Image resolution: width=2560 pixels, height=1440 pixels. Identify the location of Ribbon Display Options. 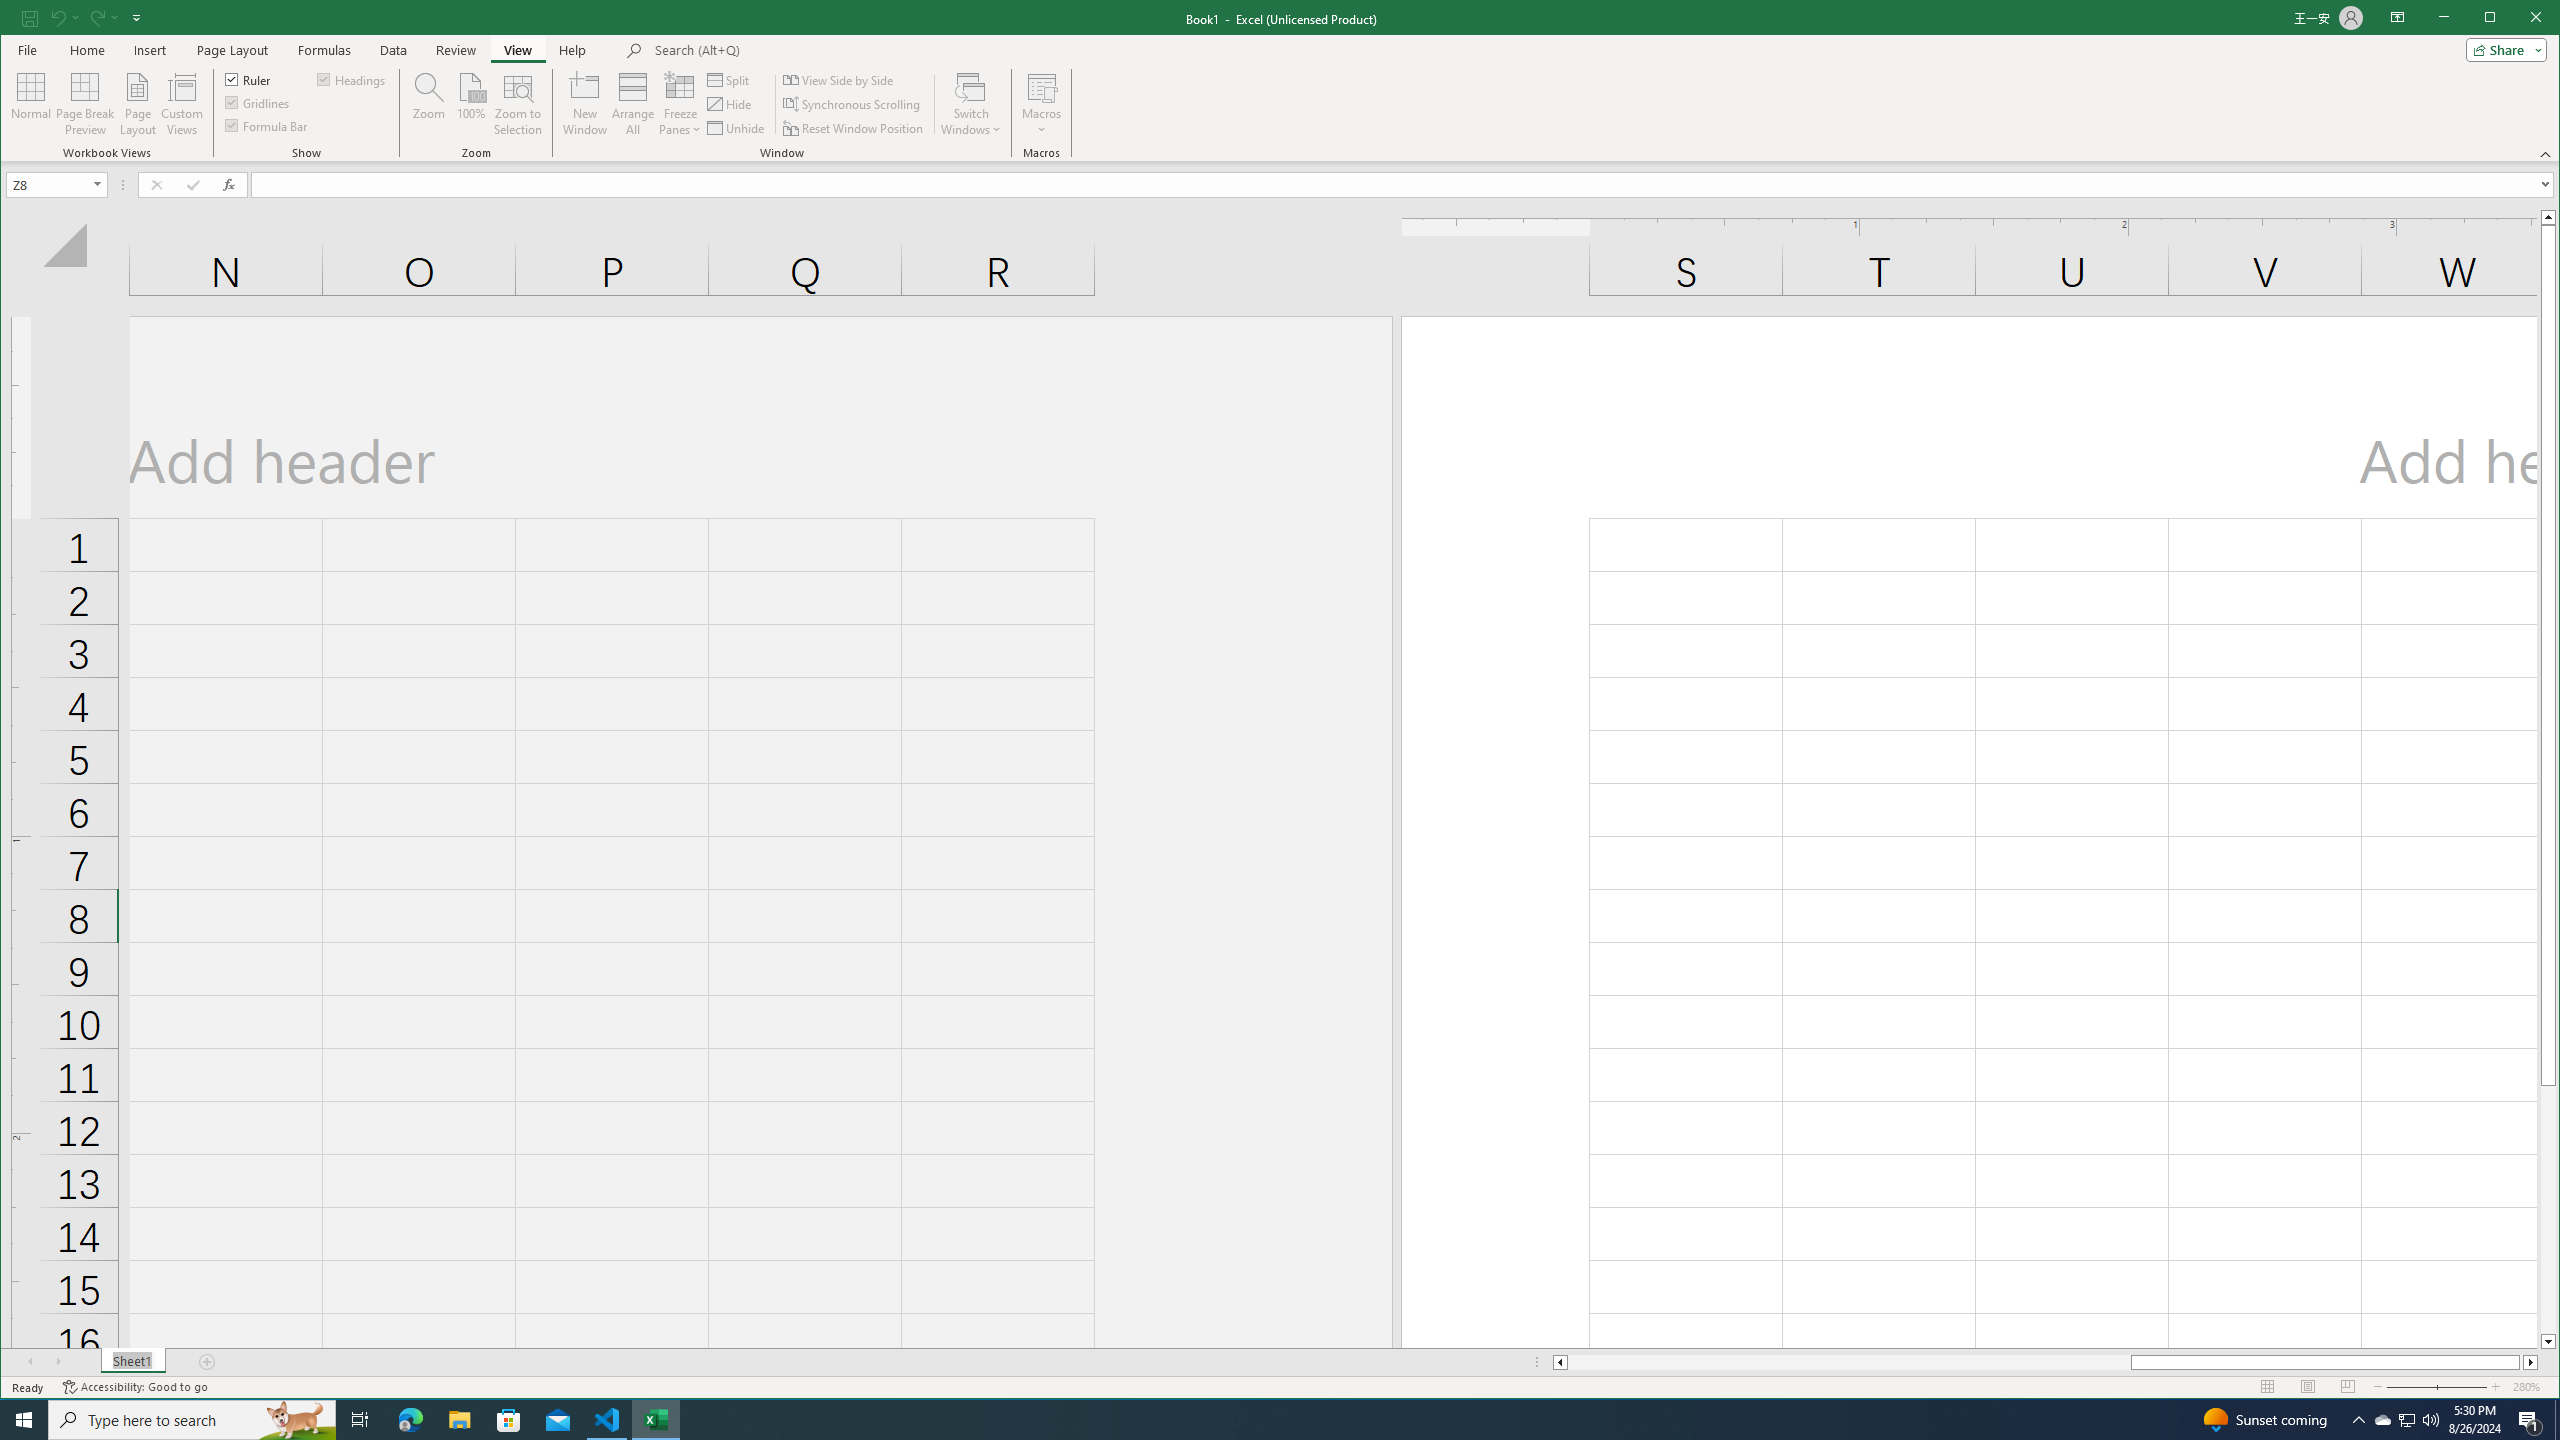
(459, 1420).